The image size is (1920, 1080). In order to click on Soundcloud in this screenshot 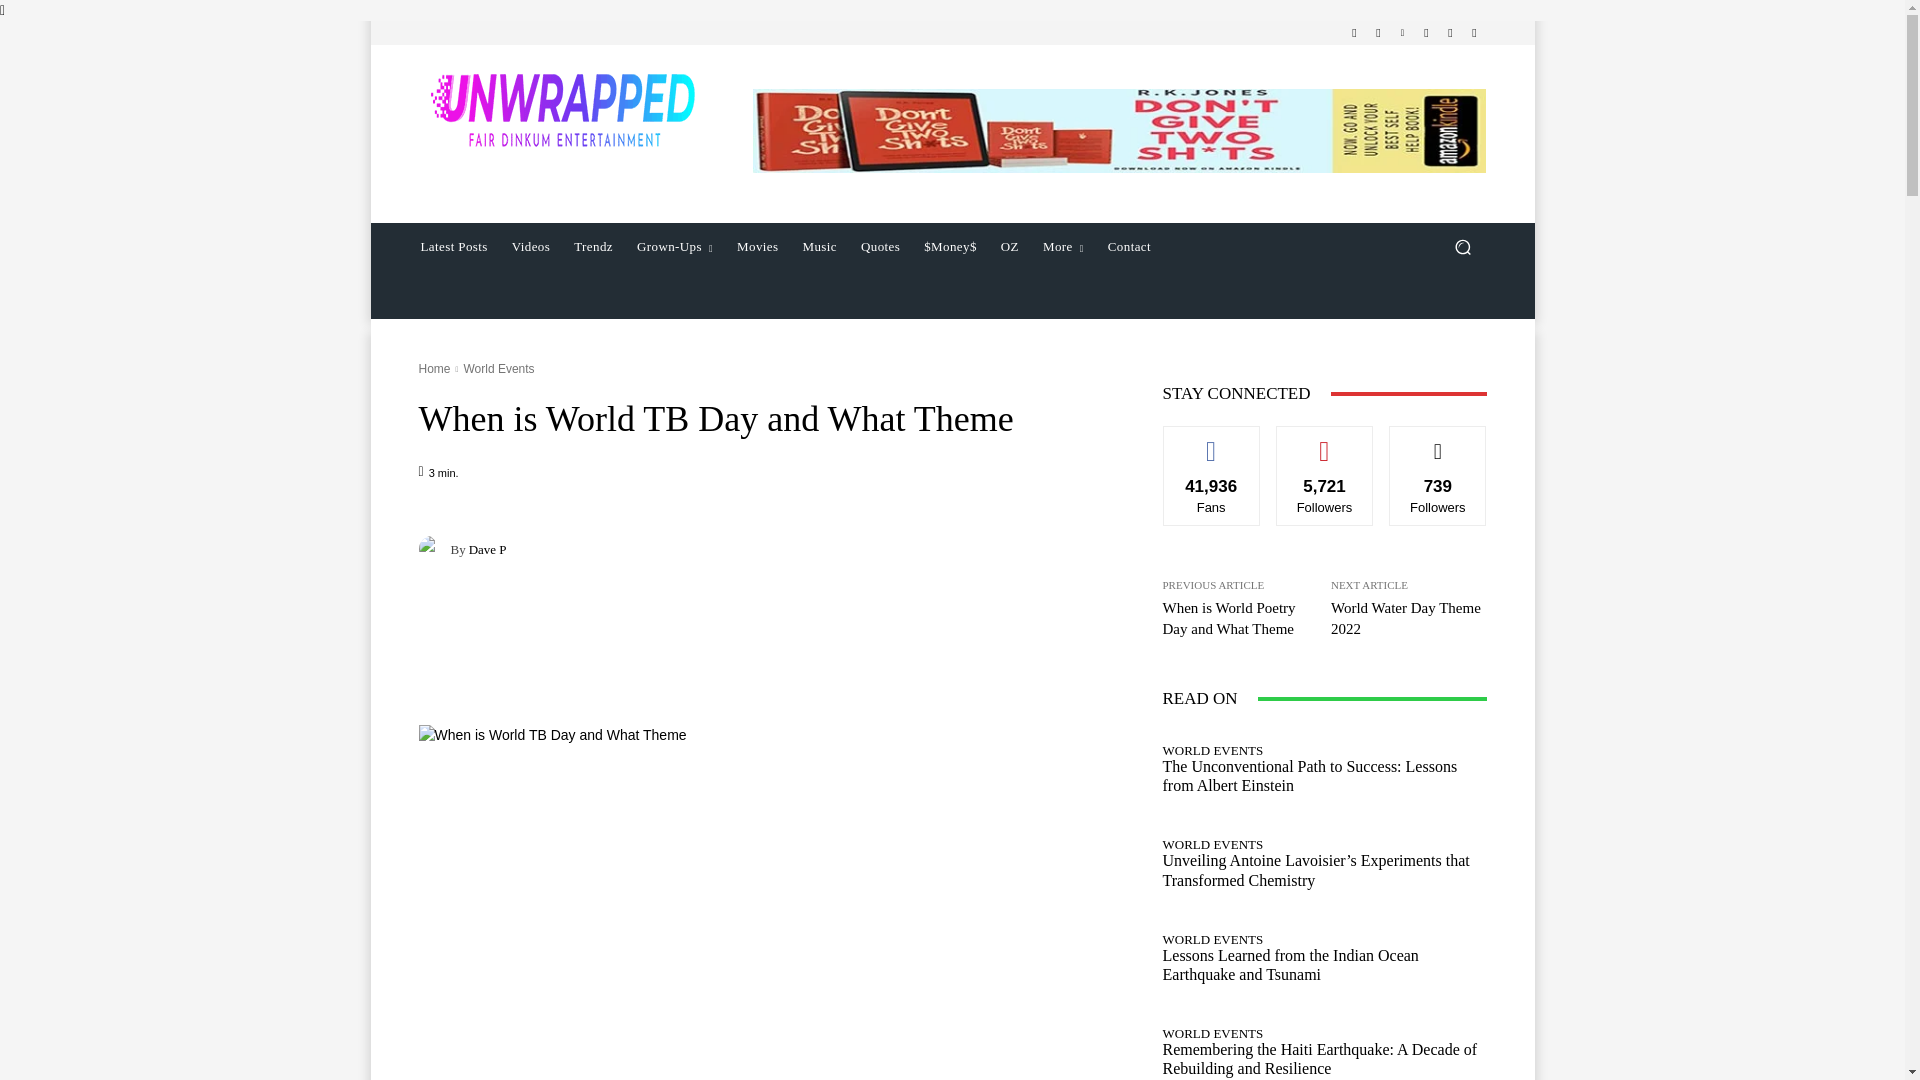, I will do `click(1426, 32)`.